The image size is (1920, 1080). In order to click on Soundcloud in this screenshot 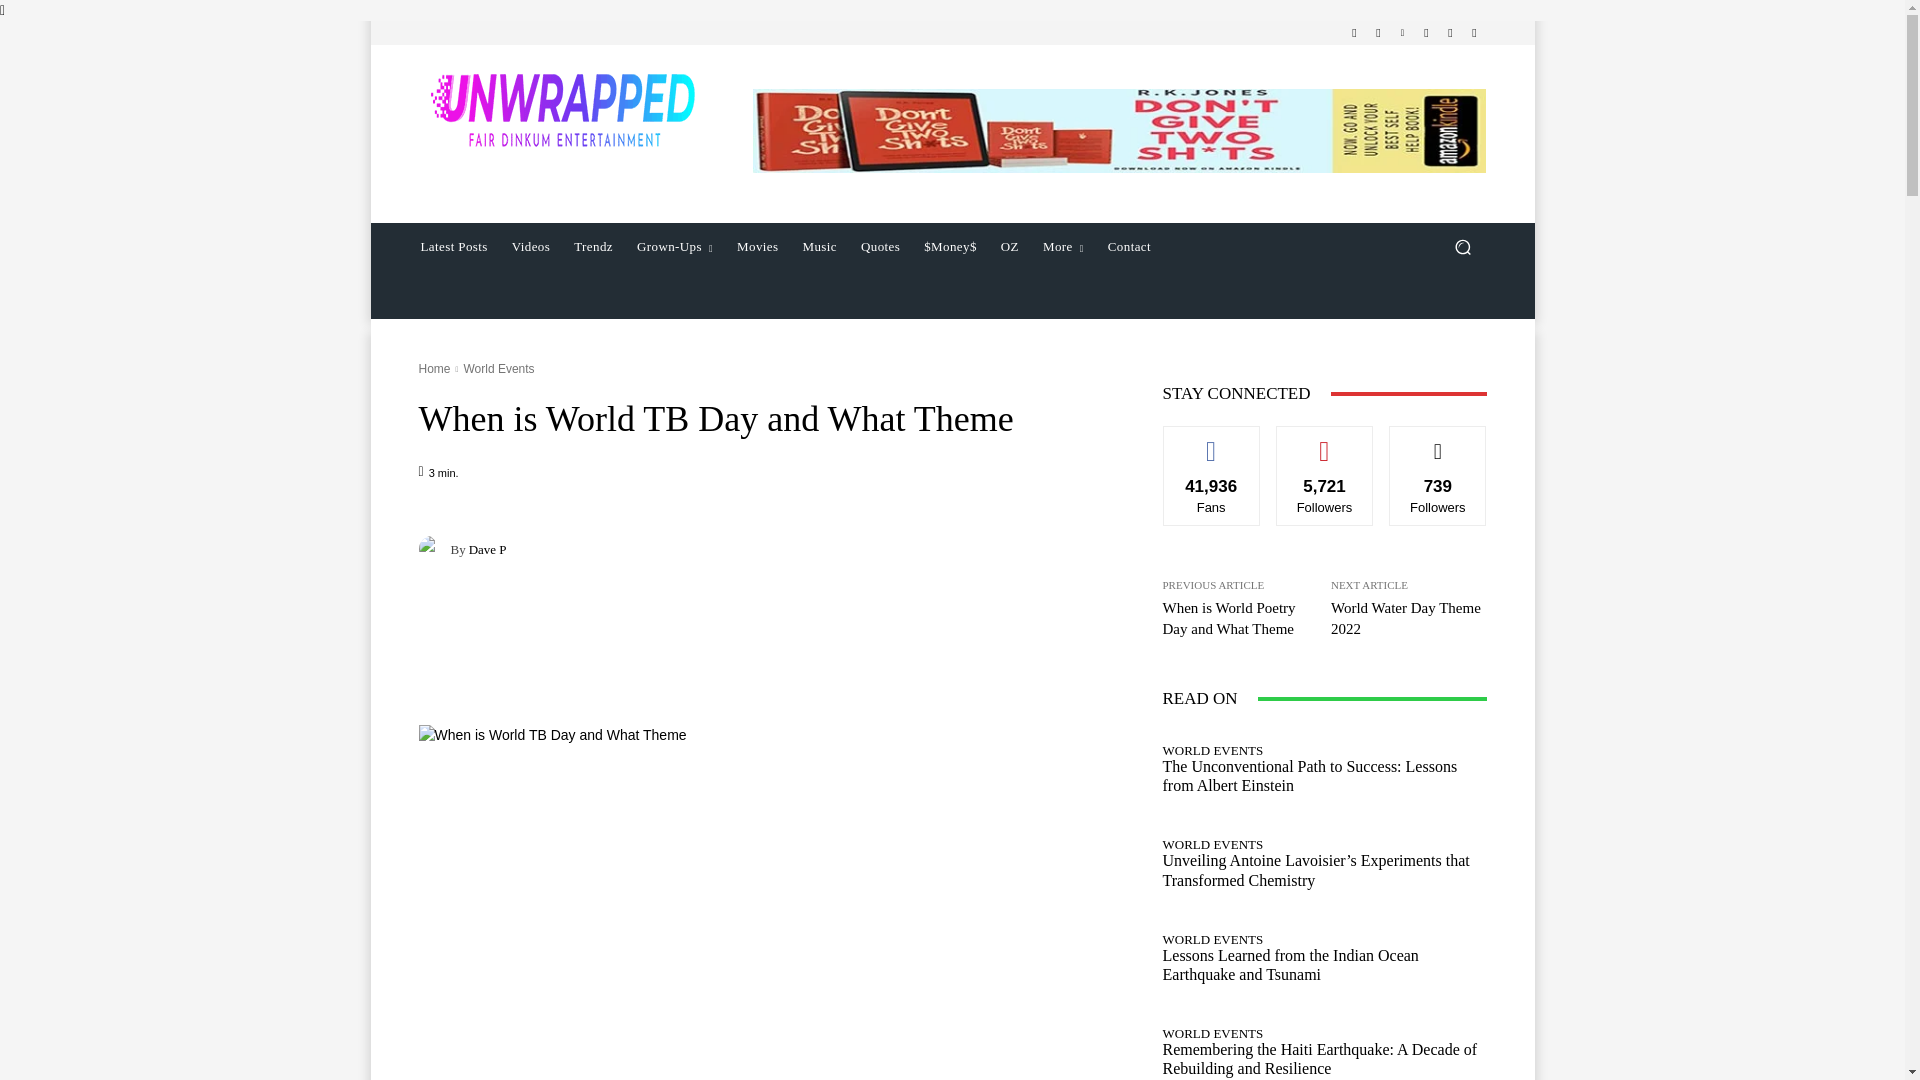, I will do `click(1426, 32)`.